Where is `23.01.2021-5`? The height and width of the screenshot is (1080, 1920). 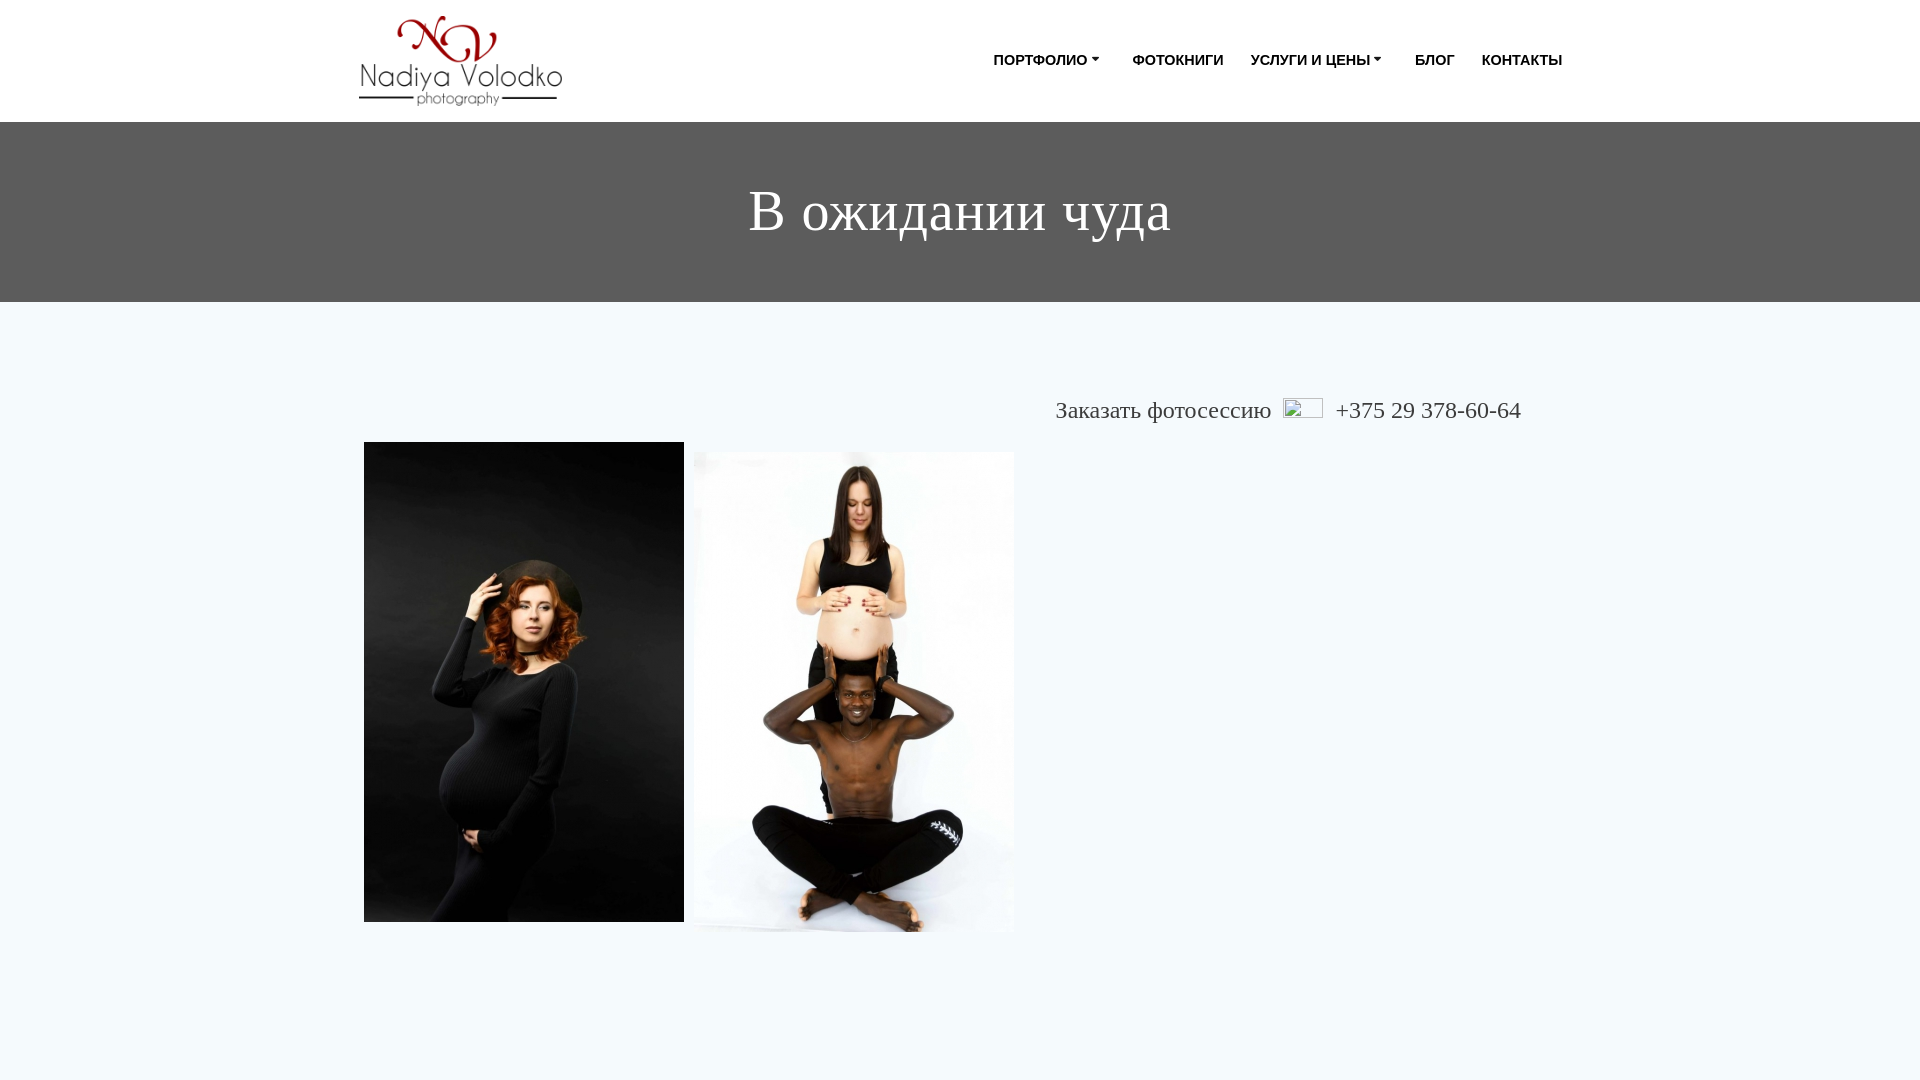
23.01.2021-5 is located at coordinates (1024, 904).